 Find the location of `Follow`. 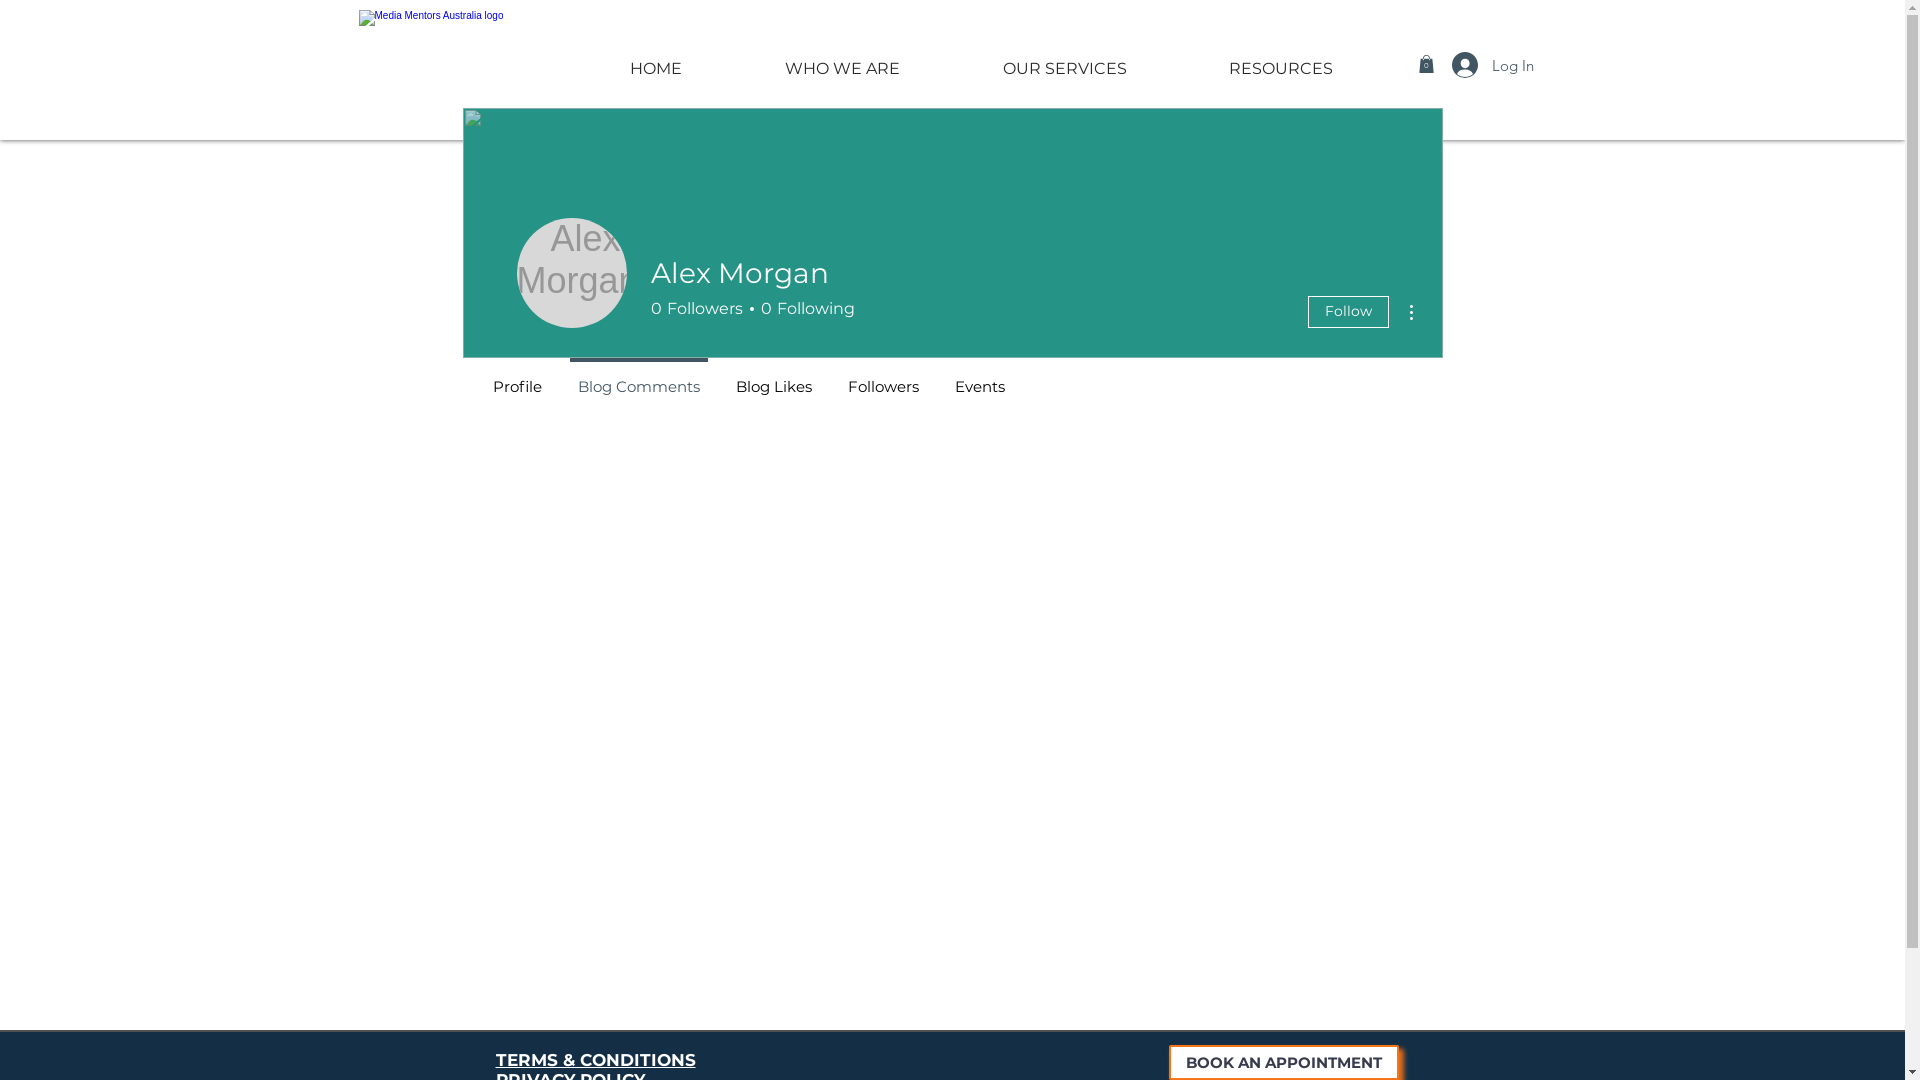

Follow is located at coordinates (1348, 312).